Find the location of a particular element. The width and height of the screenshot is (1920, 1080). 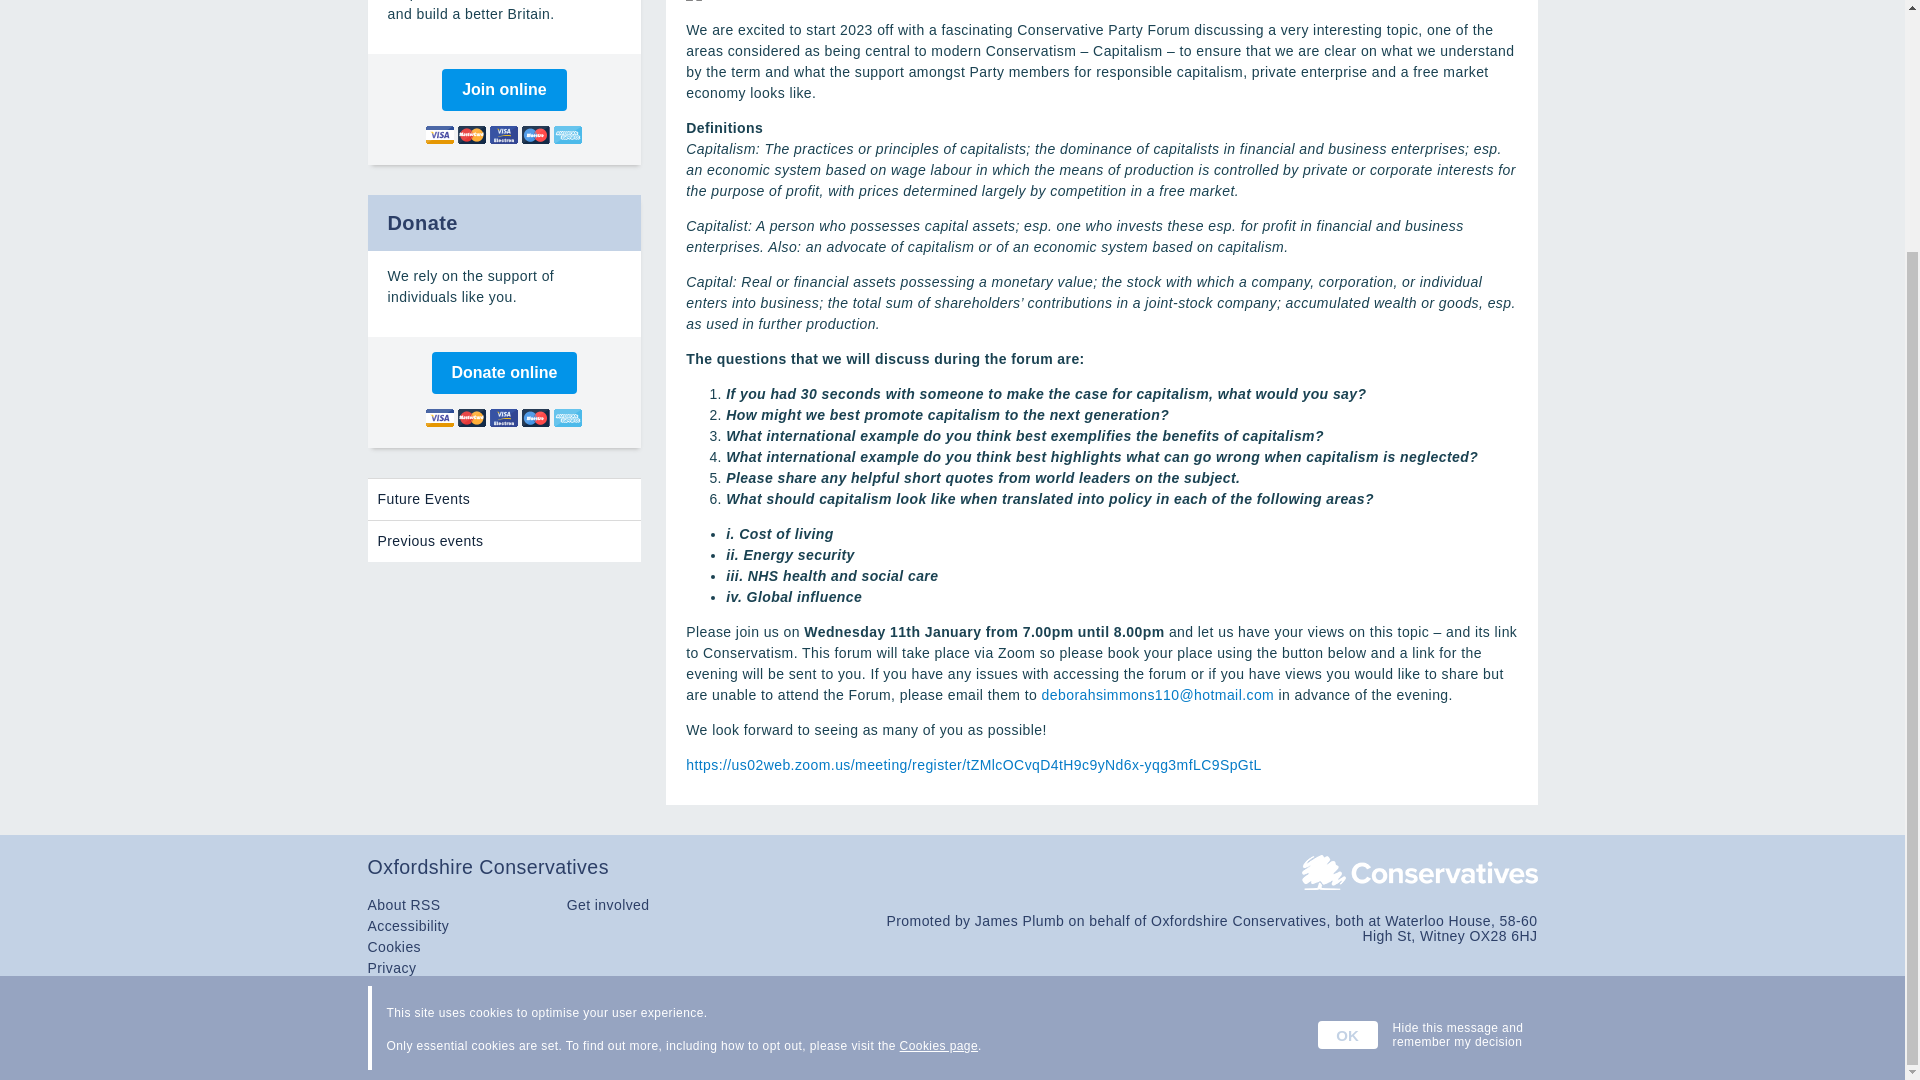

Join online is located at coordinates (504, 90).